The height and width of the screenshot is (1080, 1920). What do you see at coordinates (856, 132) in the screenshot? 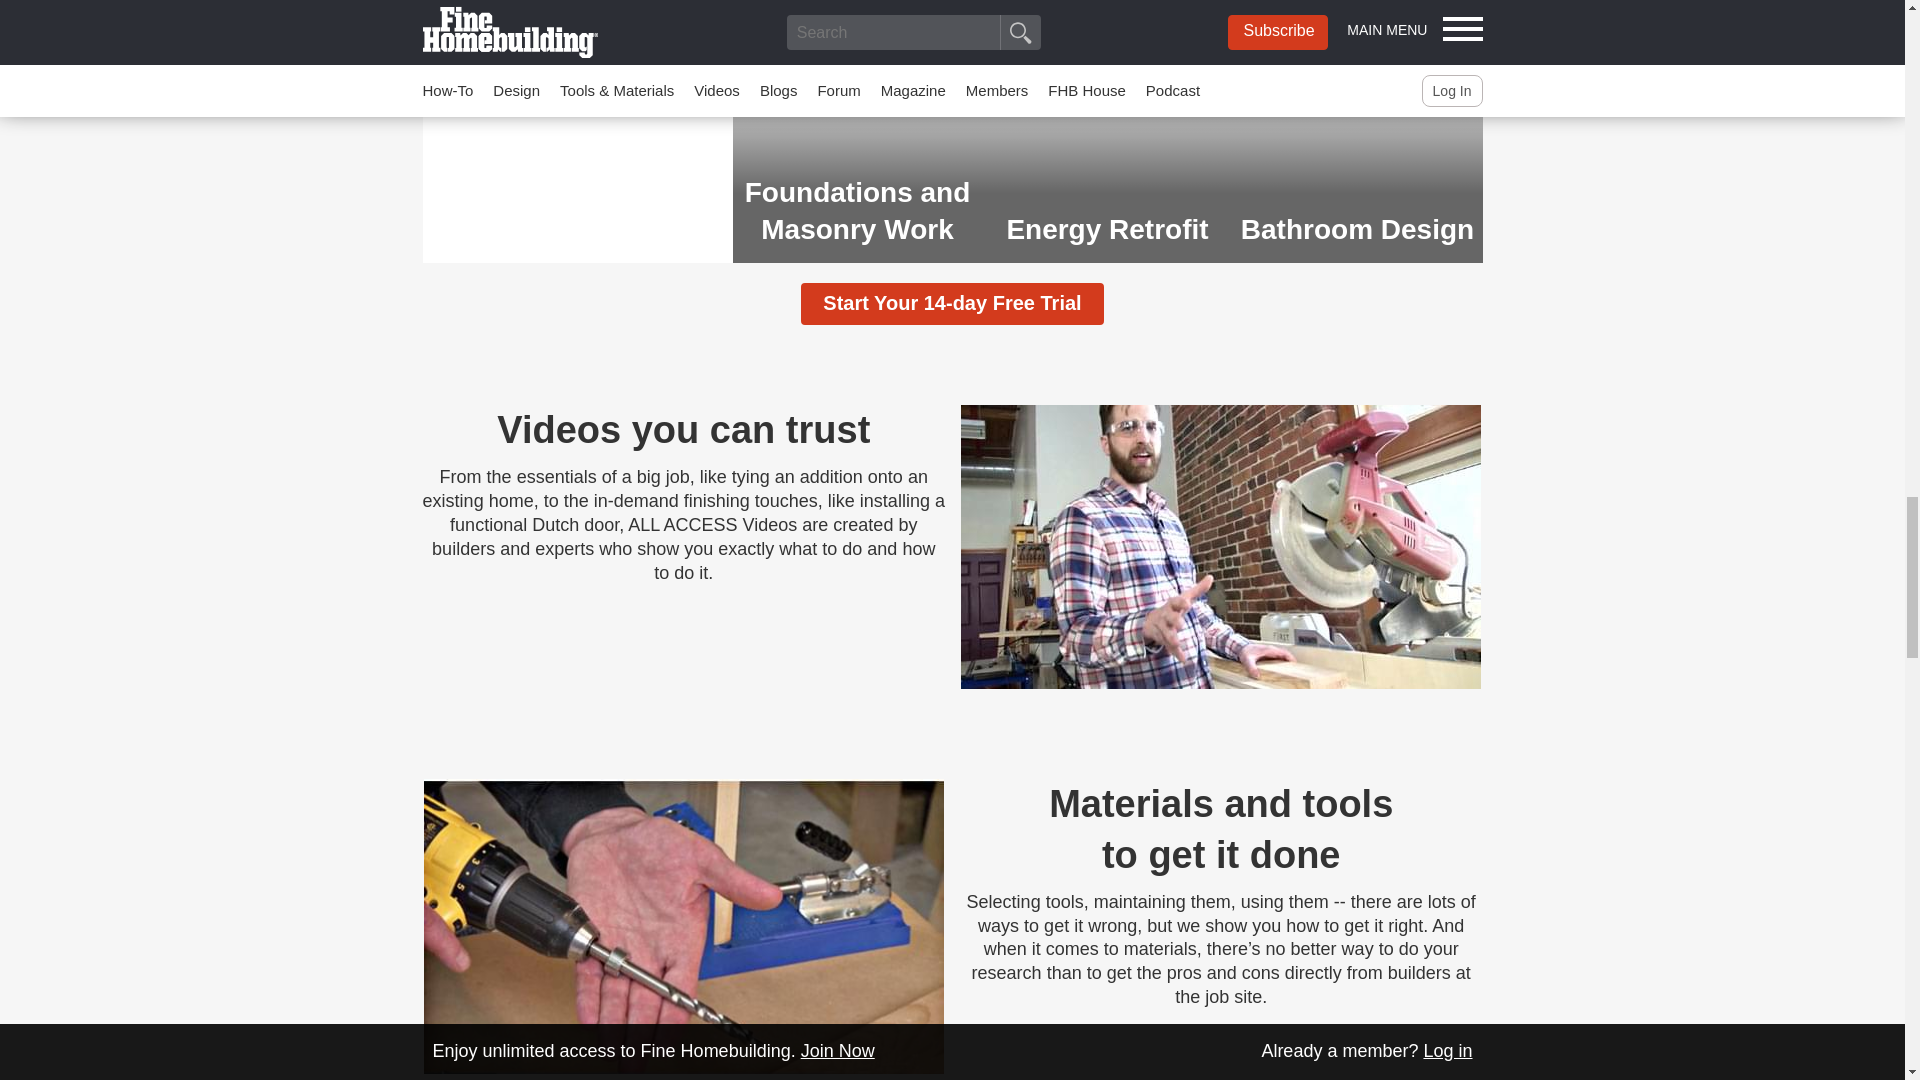
I see `Foundations and Masonry Work` at bounding box center [856, 132].